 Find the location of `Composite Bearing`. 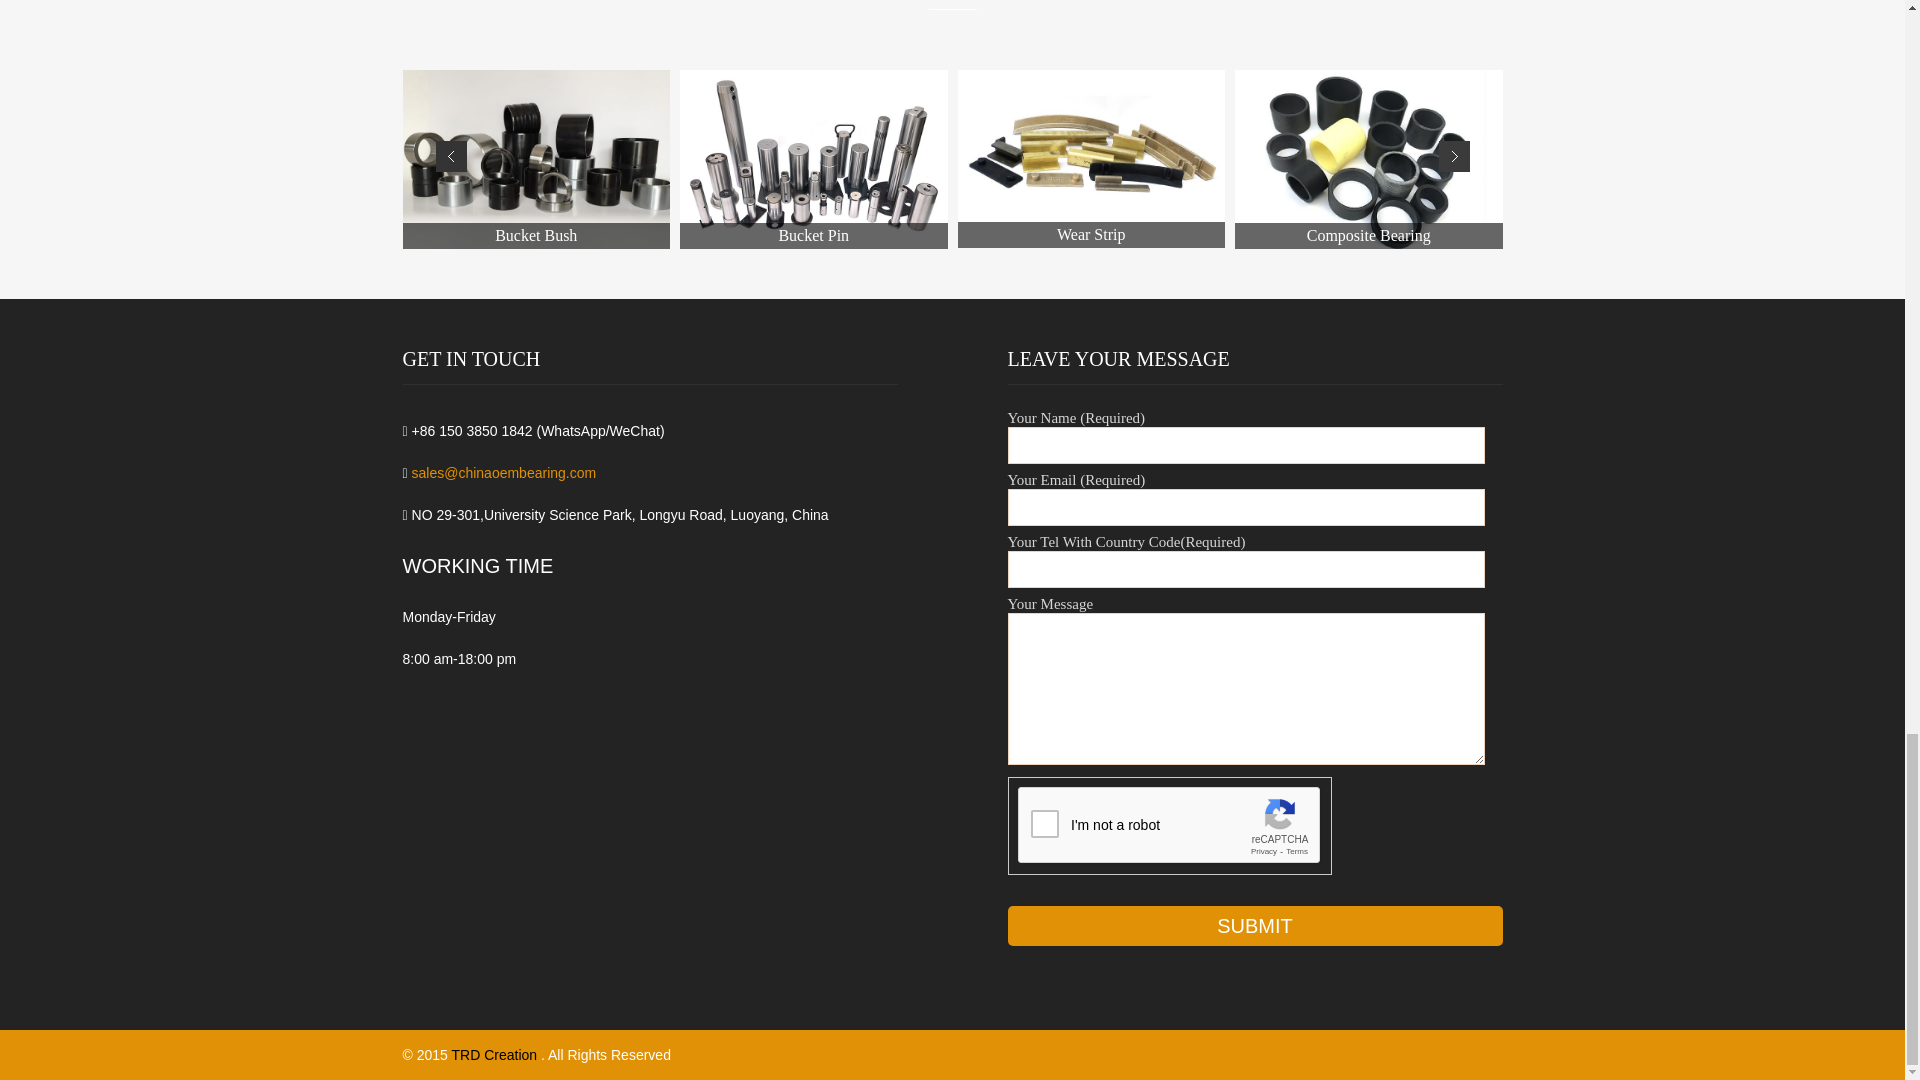

Composite Bearing is located at coordinates (1368, 160).